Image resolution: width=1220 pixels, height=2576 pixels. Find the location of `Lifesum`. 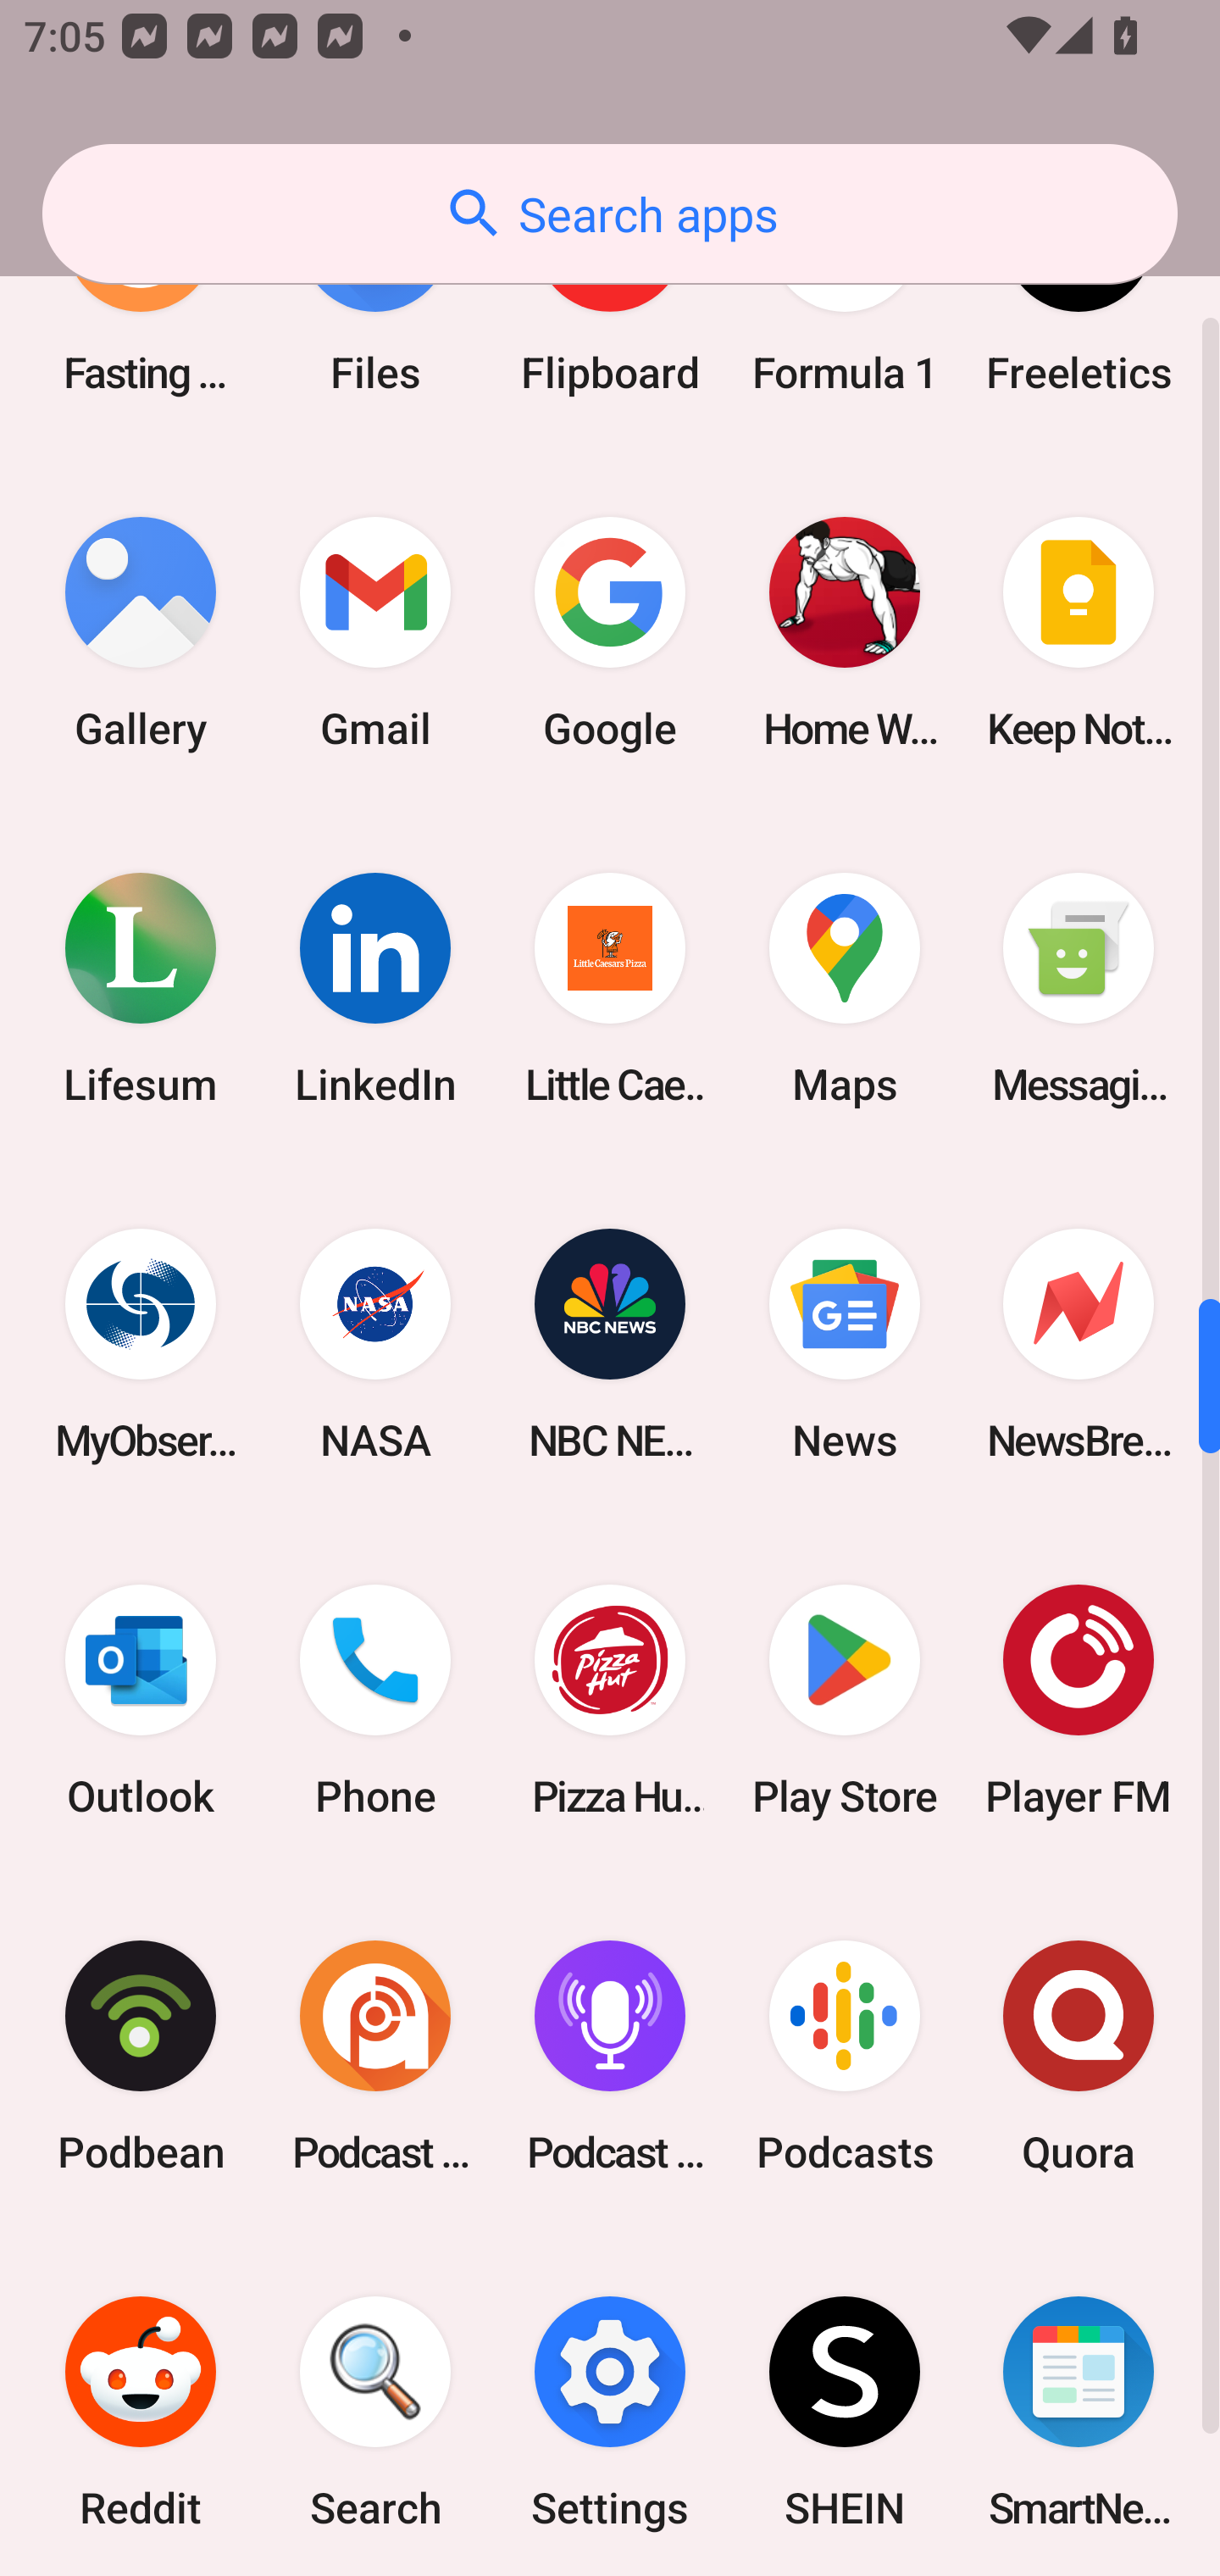

Lifesum is located at coordinates (141, 989).